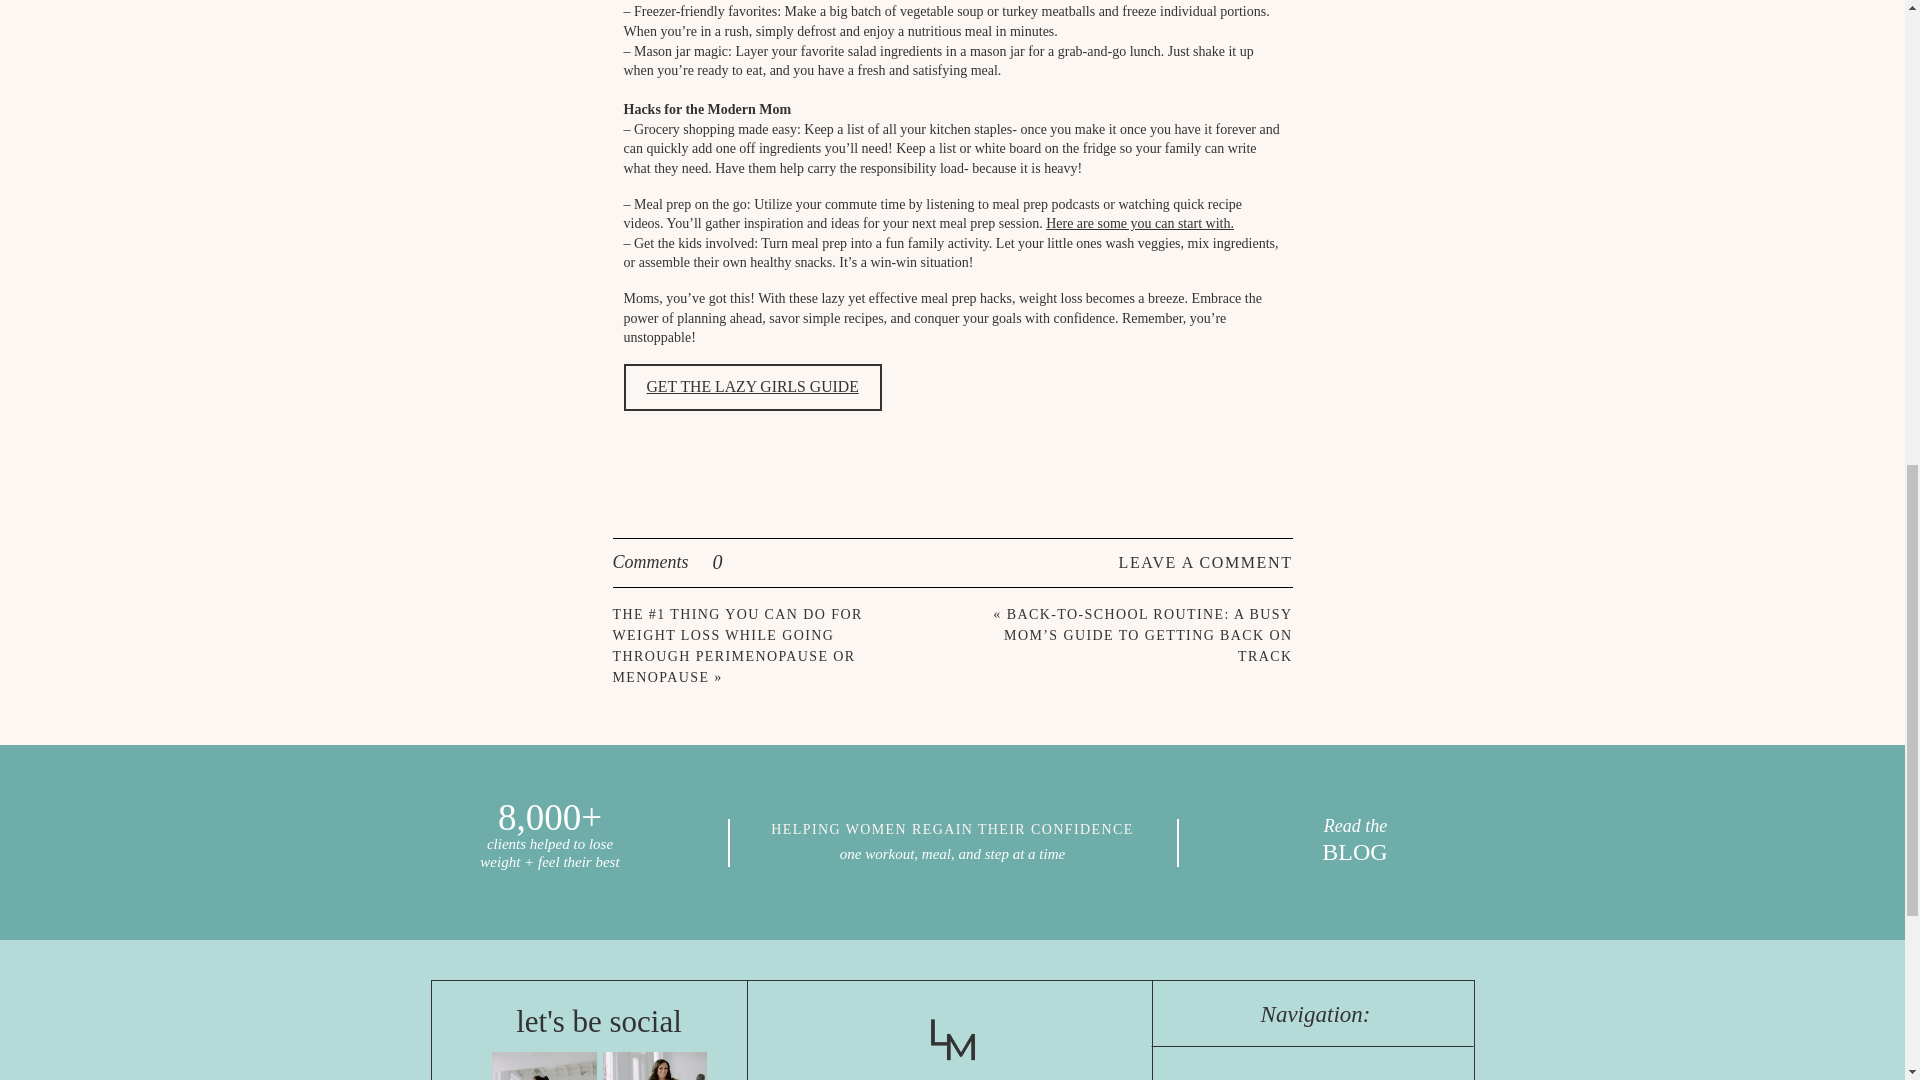 Image resolution: width=1920 pixels, height=1080 pixels. Describe the element at coordinates (1316, 1077) in the screenshot. I see `Home` at that location.